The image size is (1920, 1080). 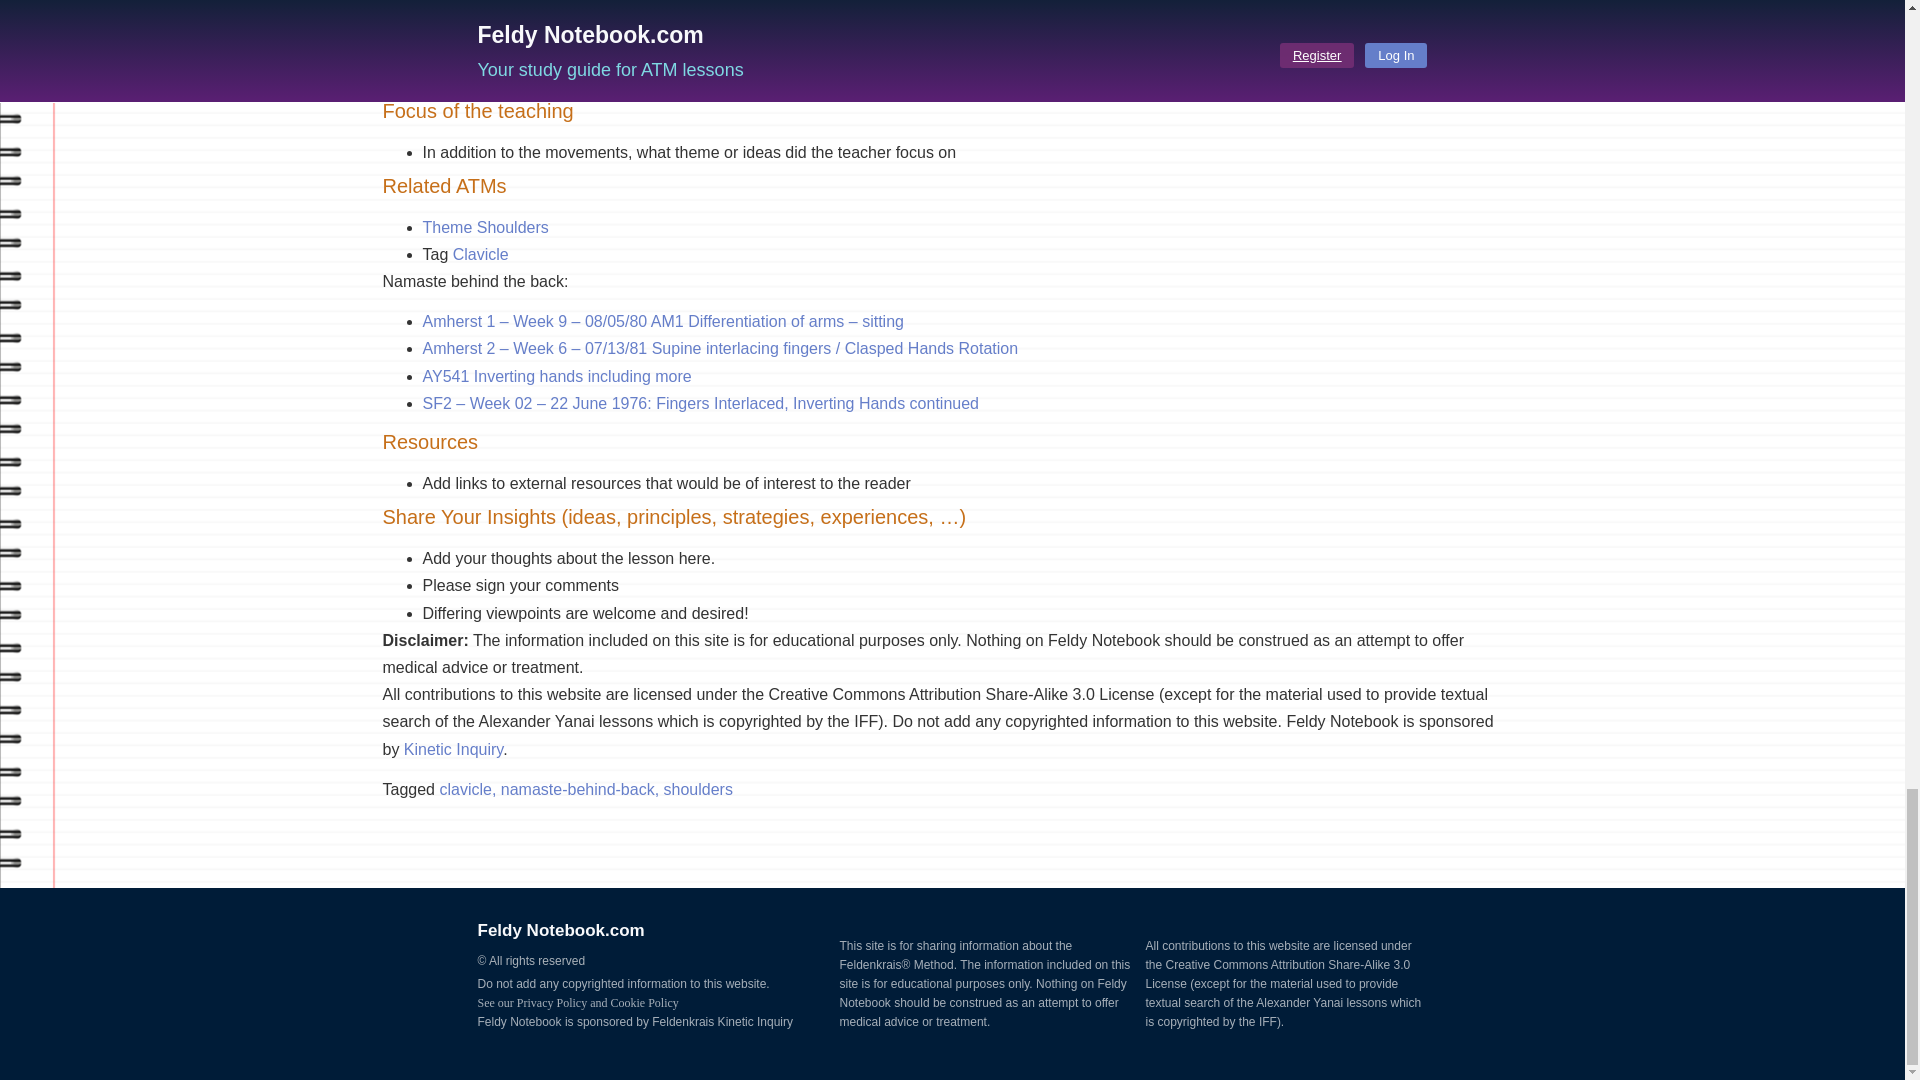 I want to click on Clavicle, so click(x=480, y=254).